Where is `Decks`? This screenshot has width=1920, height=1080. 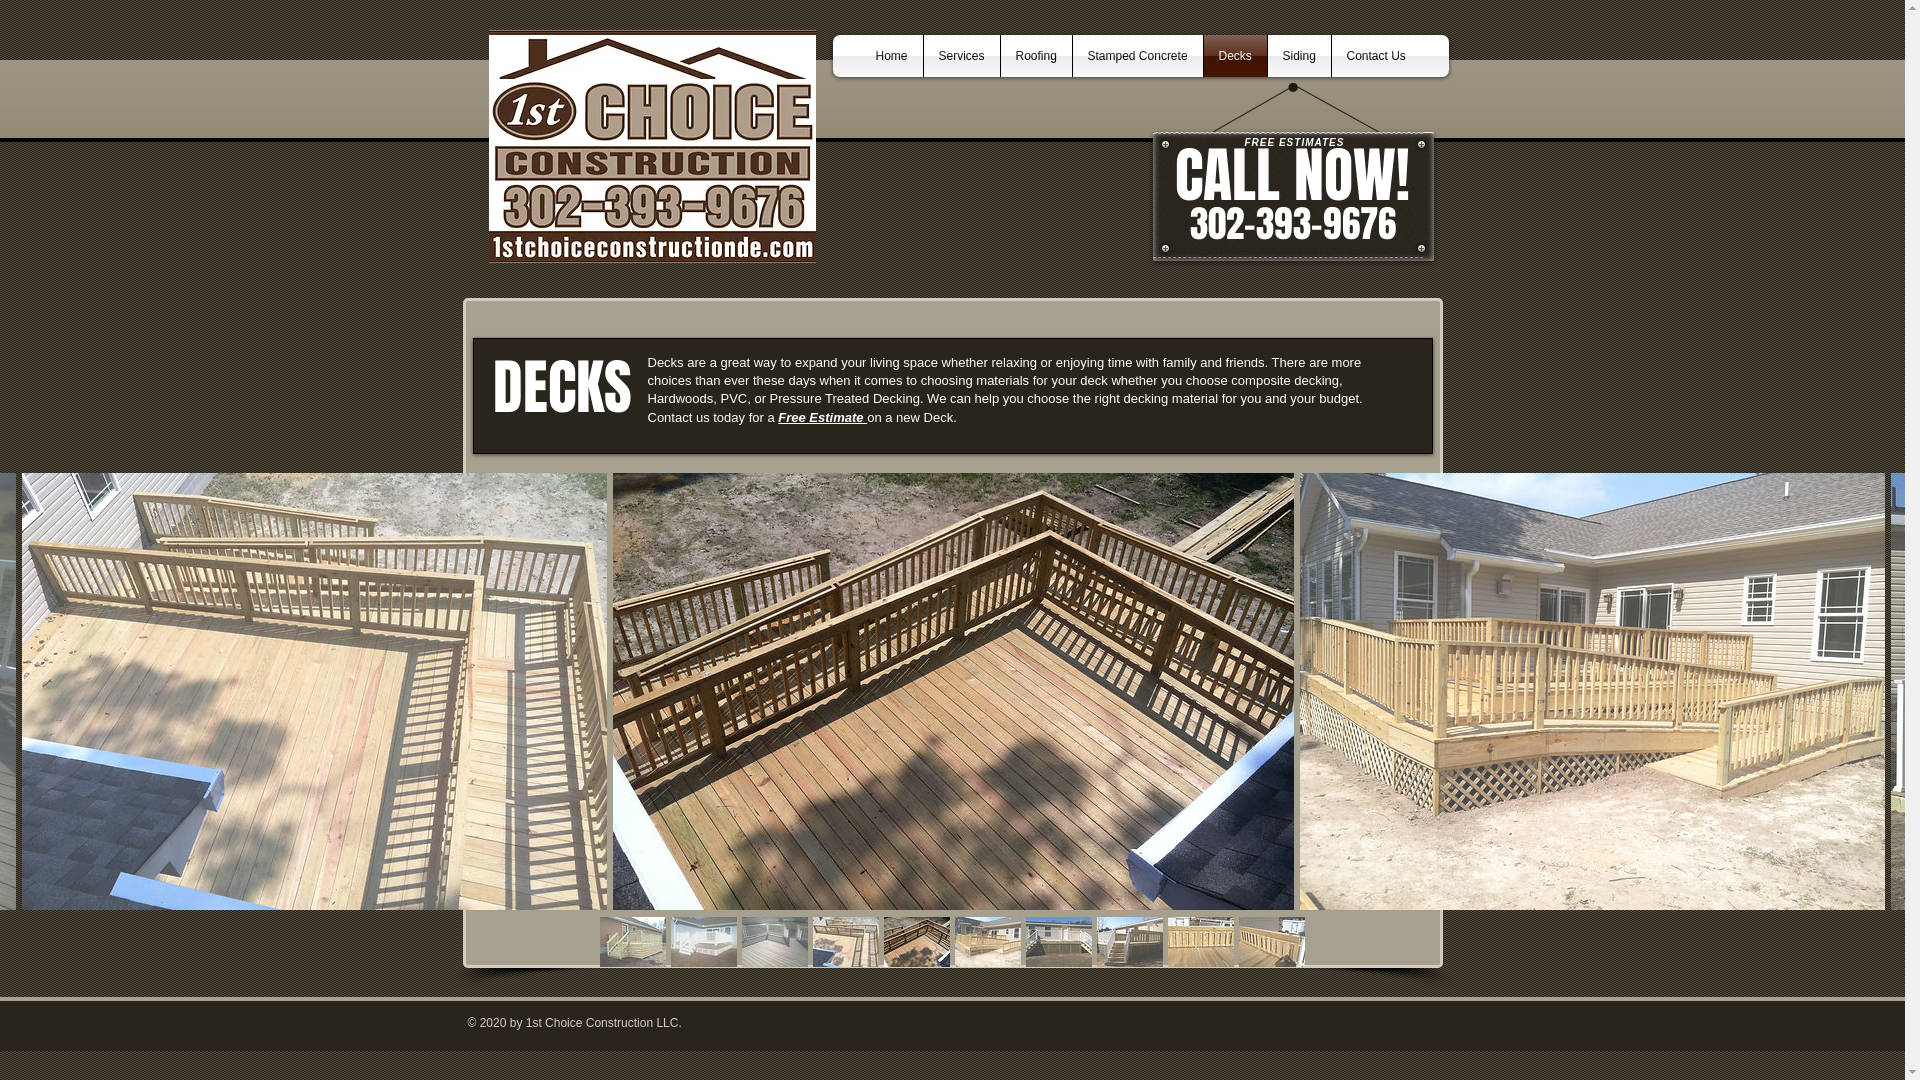
Decks is located at coordinates (1236, 56).